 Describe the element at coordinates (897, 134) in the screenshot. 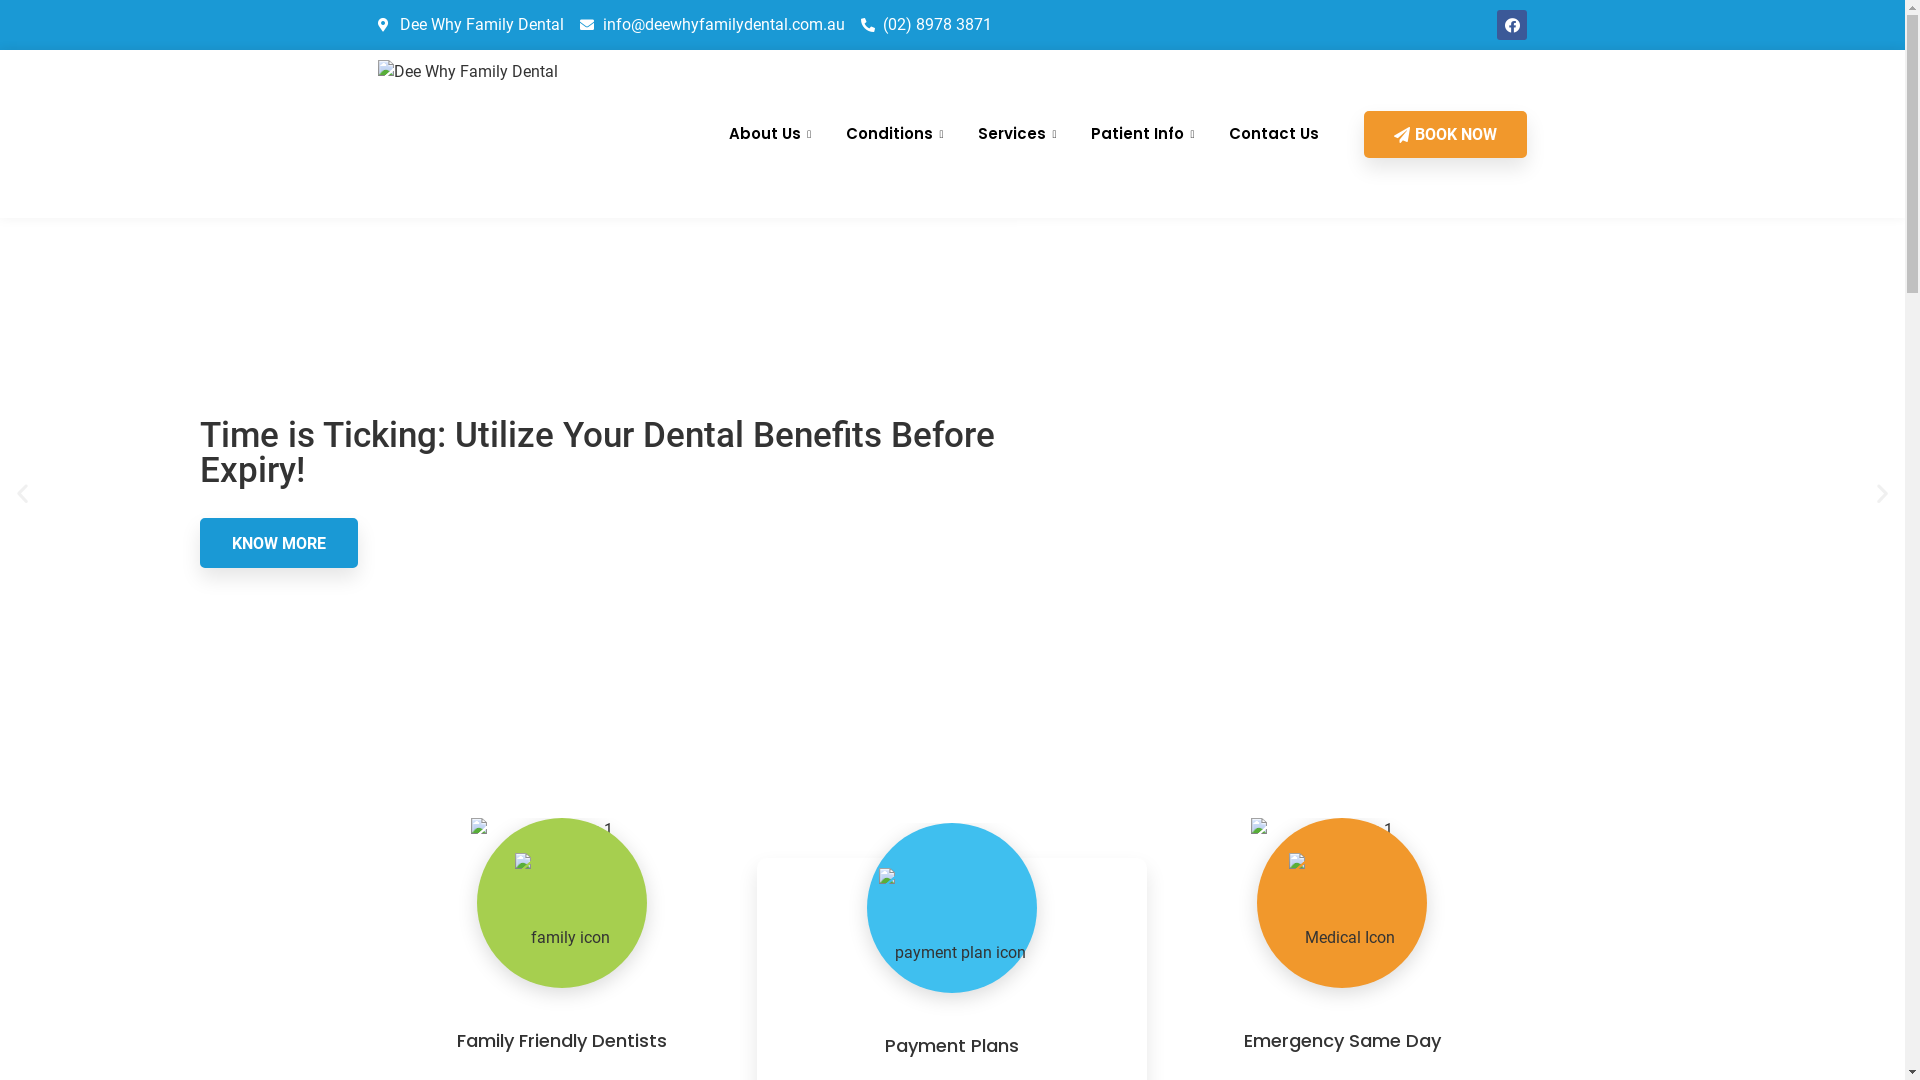

I see `Conditions` at that location.